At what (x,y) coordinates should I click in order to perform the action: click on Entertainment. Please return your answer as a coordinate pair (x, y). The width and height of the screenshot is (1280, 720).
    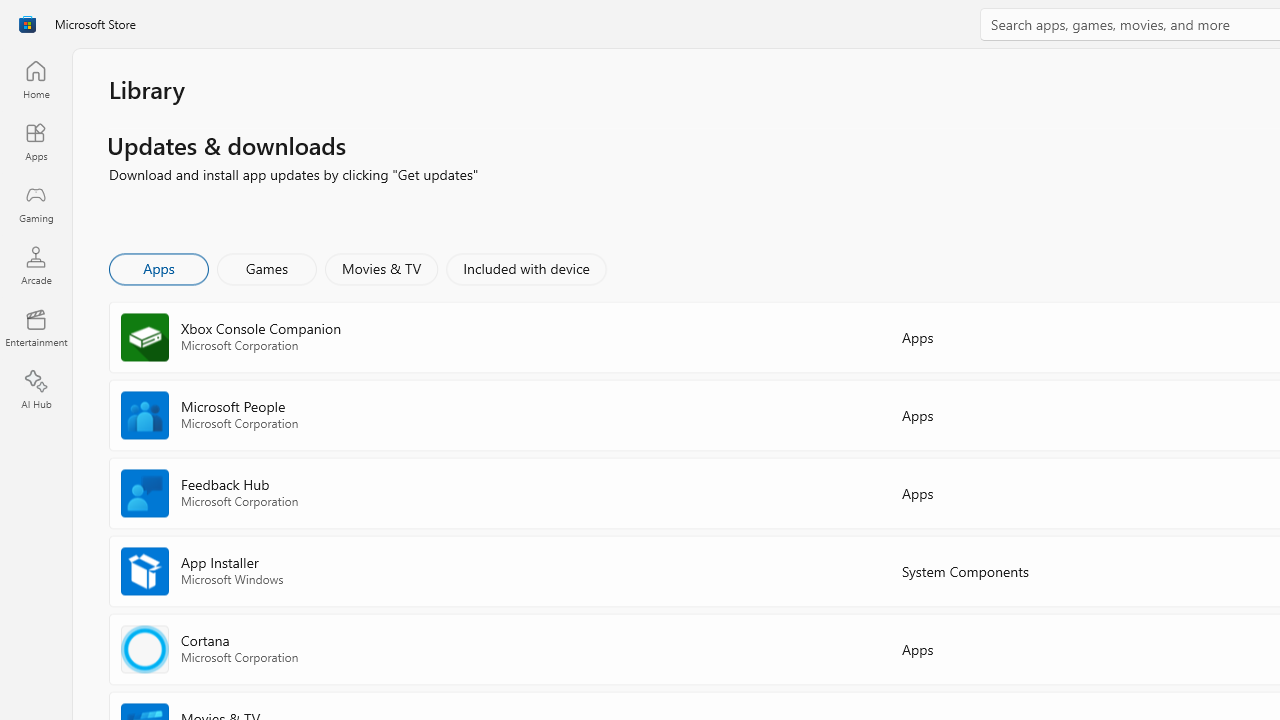
    Looking at the image, I should click on (36, 328).